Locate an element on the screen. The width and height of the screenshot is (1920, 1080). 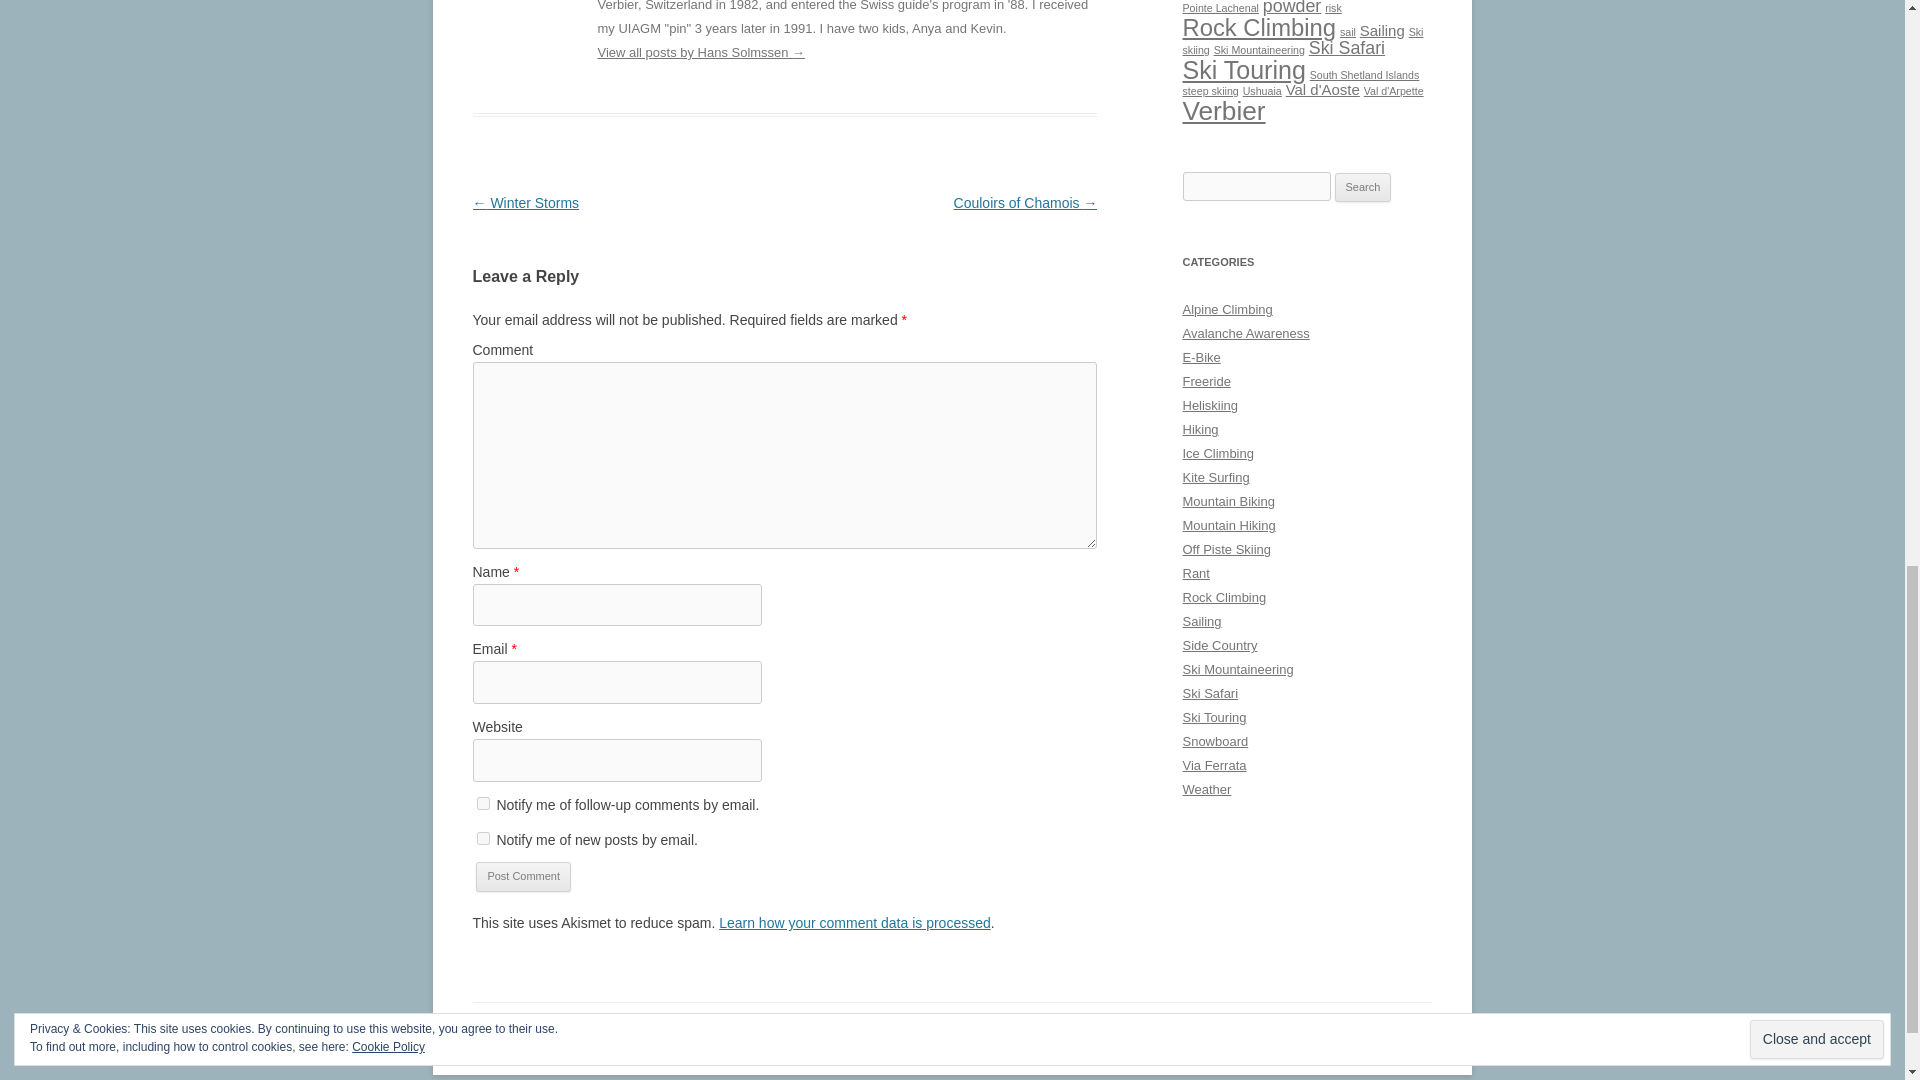
Post Comment is located at coordinates (523, 876).